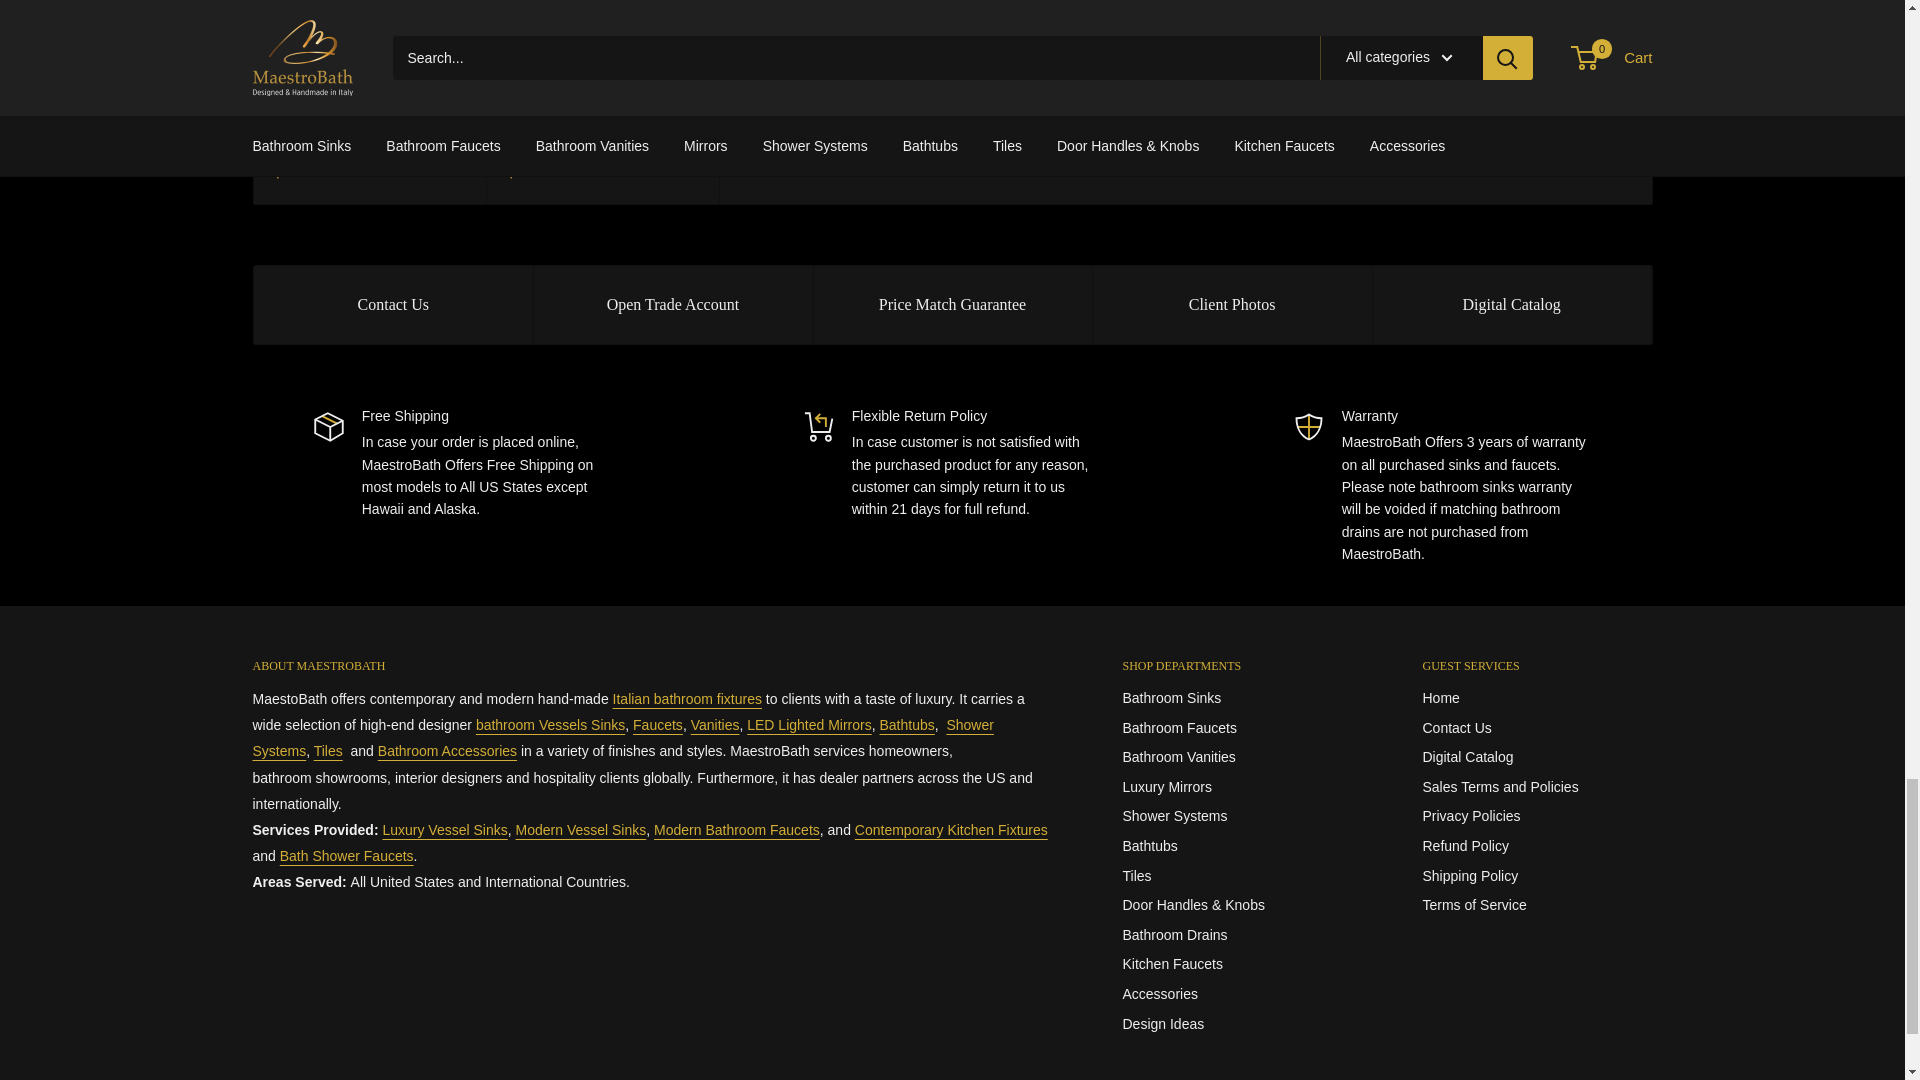 The width and height of the screenshot is (1920, 1080). I want to click on Bathroom Faucets, so click(658, 725).